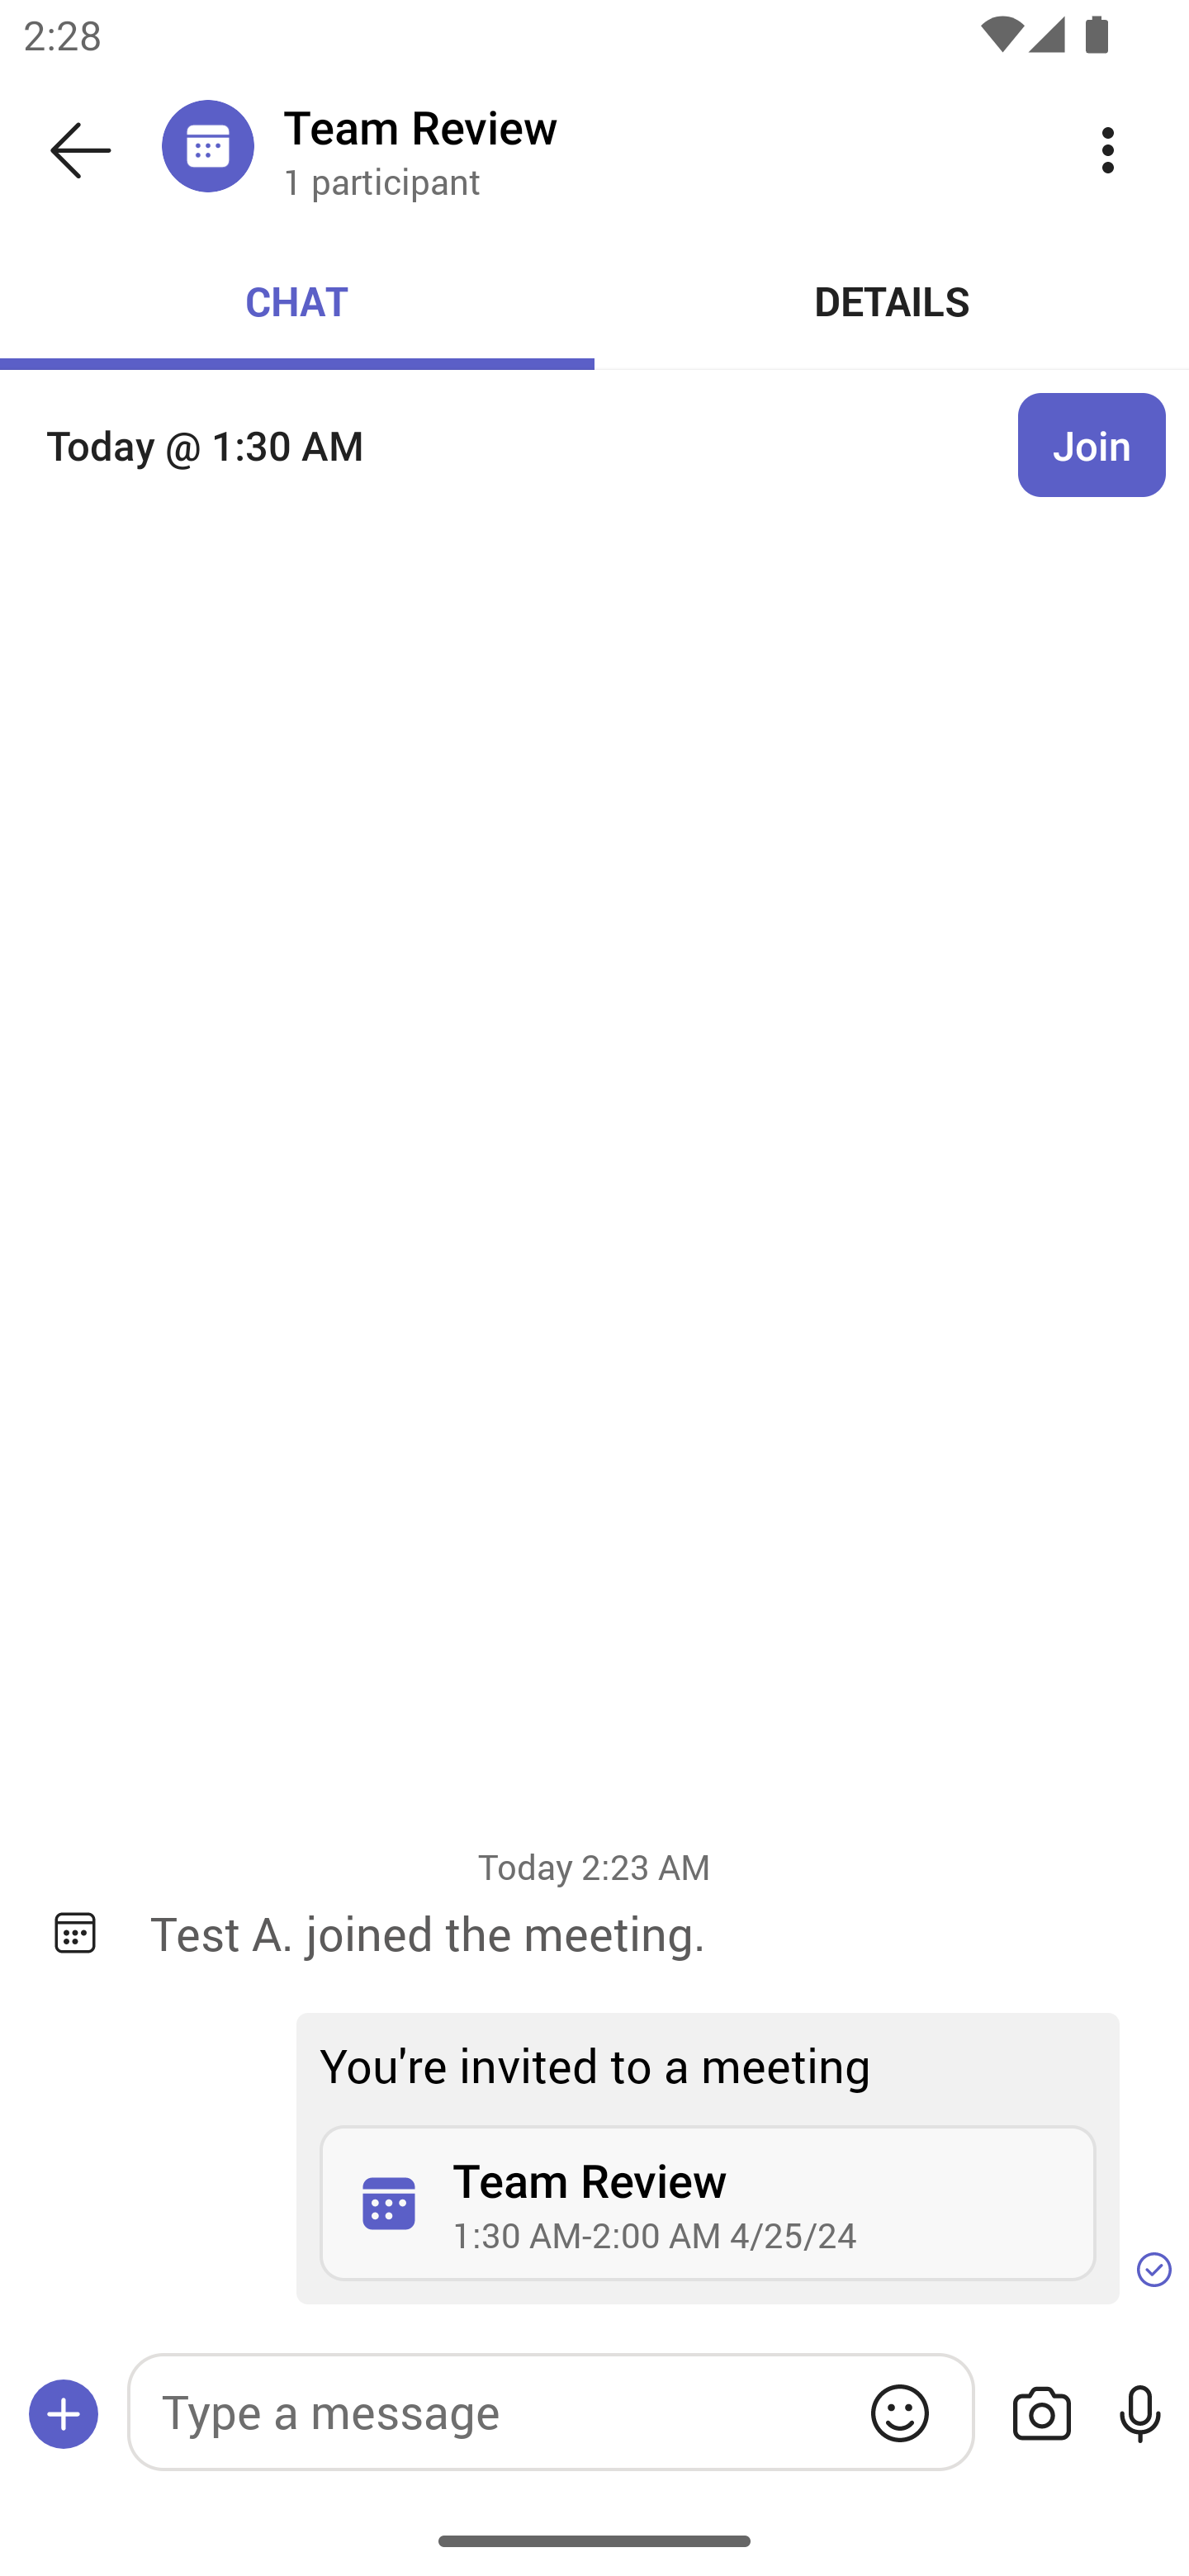 Image resolution: width=1189 pixels, height=2576 pixels. What do you see at coordinates (1041, 2413) in the screenshot?
I see `Button for loading camera action functionality` at bounding box center [1041, 2413].